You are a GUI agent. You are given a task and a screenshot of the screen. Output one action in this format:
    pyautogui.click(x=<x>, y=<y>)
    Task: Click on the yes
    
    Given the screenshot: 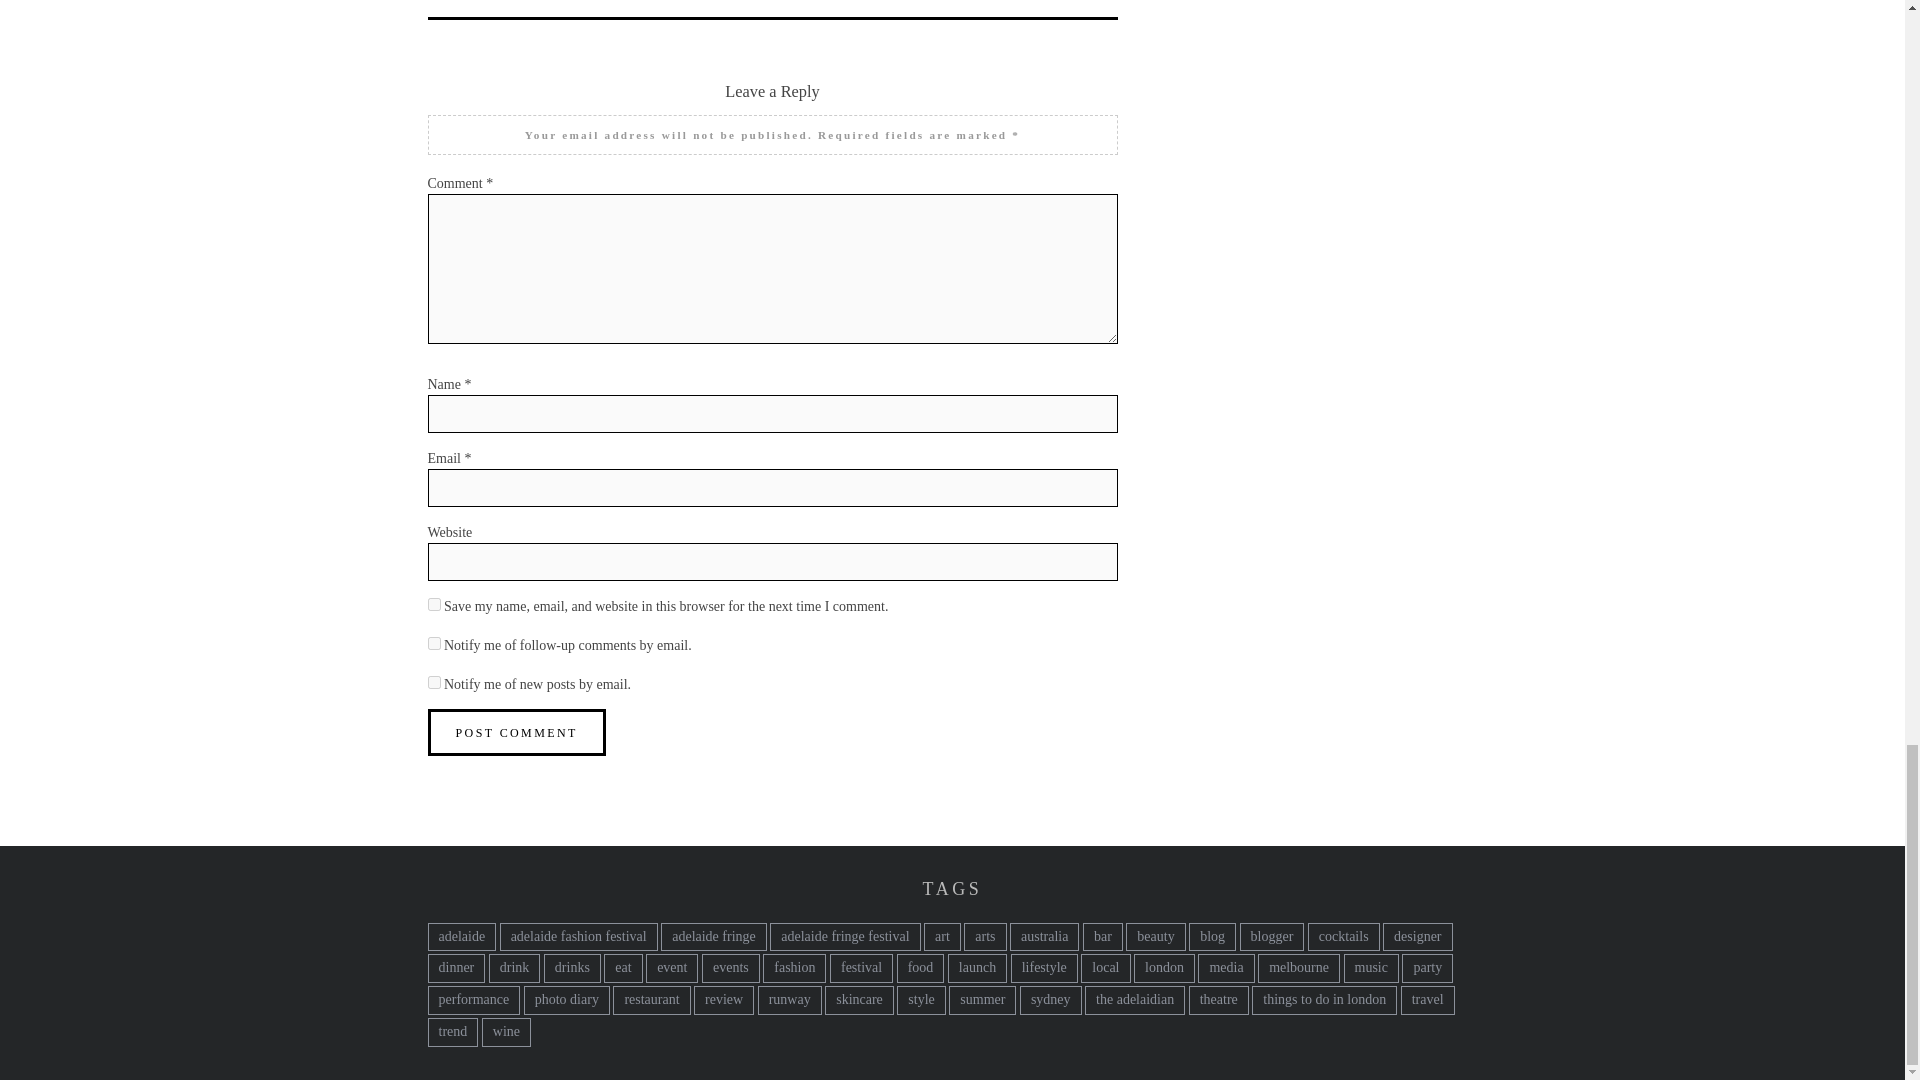 What is the action you would take?
    pyautogui.click(x=434, y=604)
    